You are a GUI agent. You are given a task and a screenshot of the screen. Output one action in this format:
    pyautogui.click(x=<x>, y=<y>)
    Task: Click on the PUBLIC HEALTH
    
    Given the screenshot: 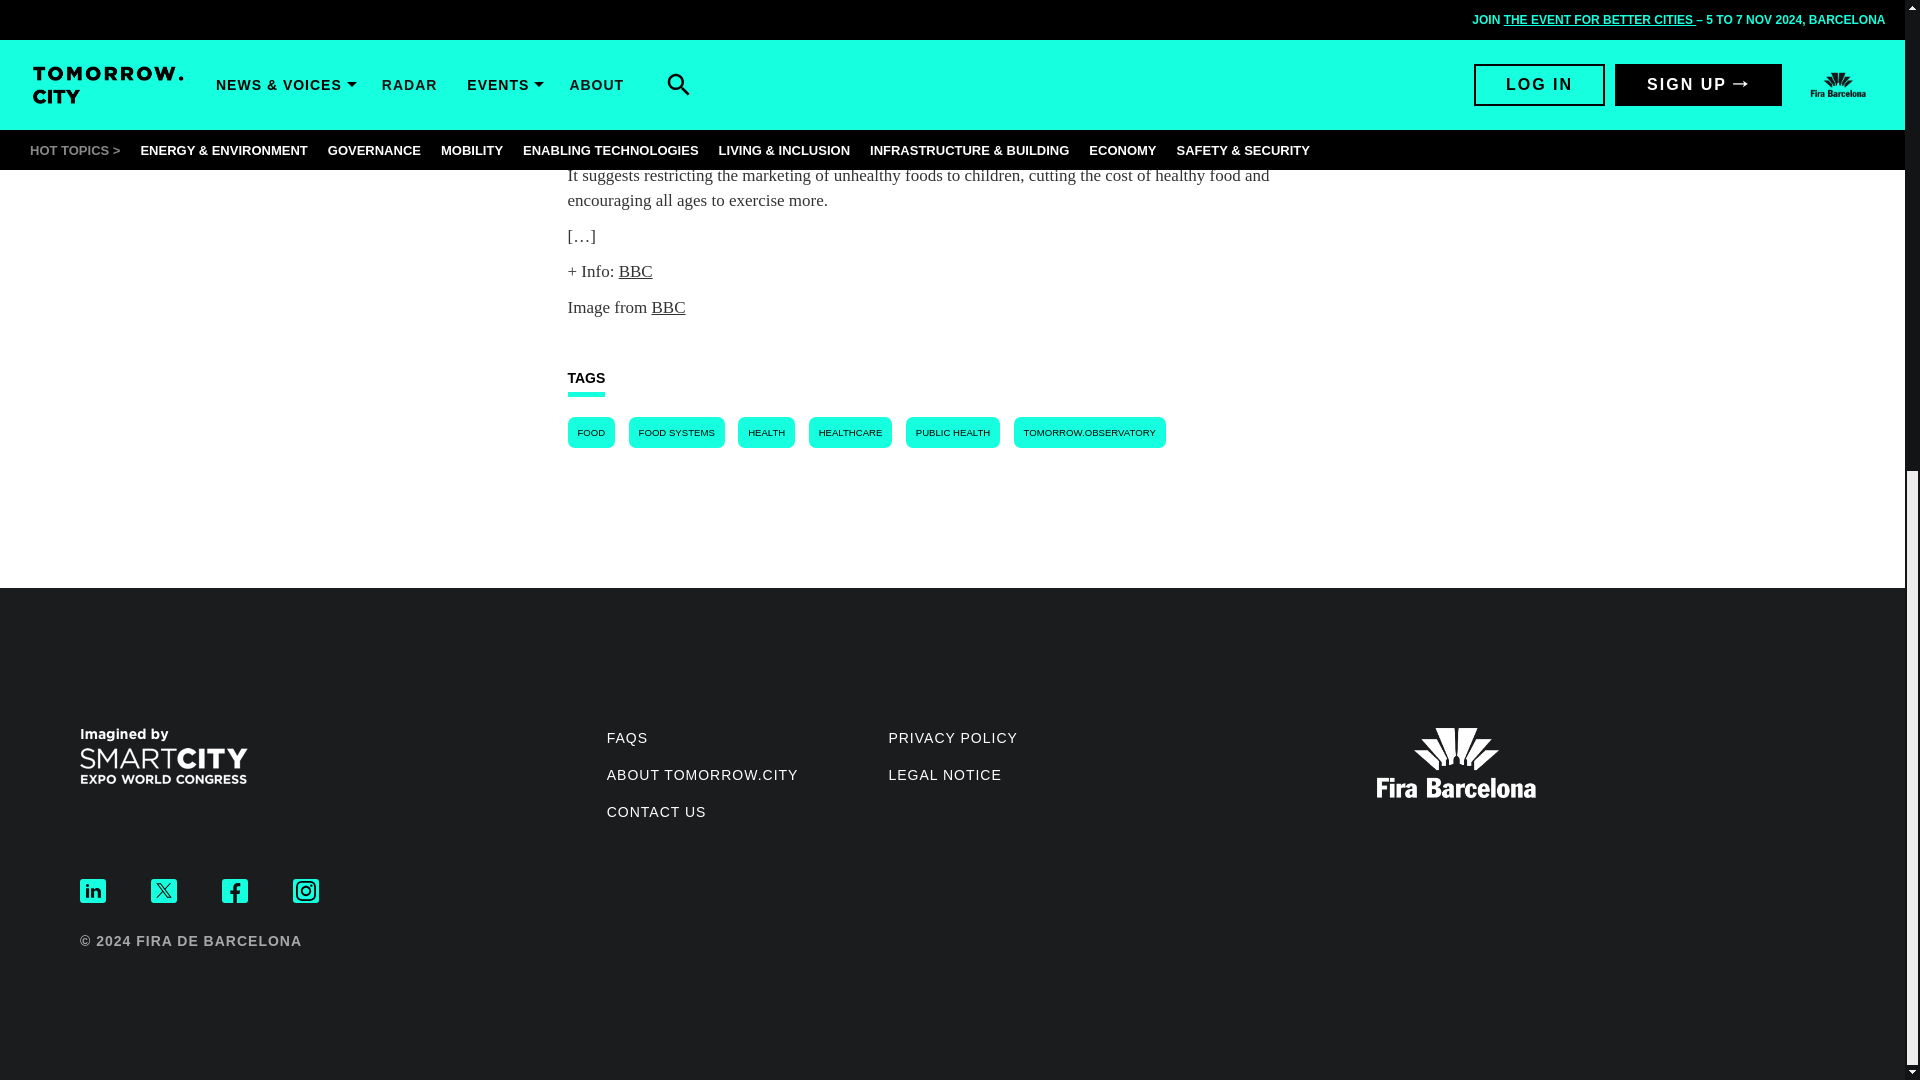 What is the action you would take?
    pyautogui.click(x=953, y=432)
    